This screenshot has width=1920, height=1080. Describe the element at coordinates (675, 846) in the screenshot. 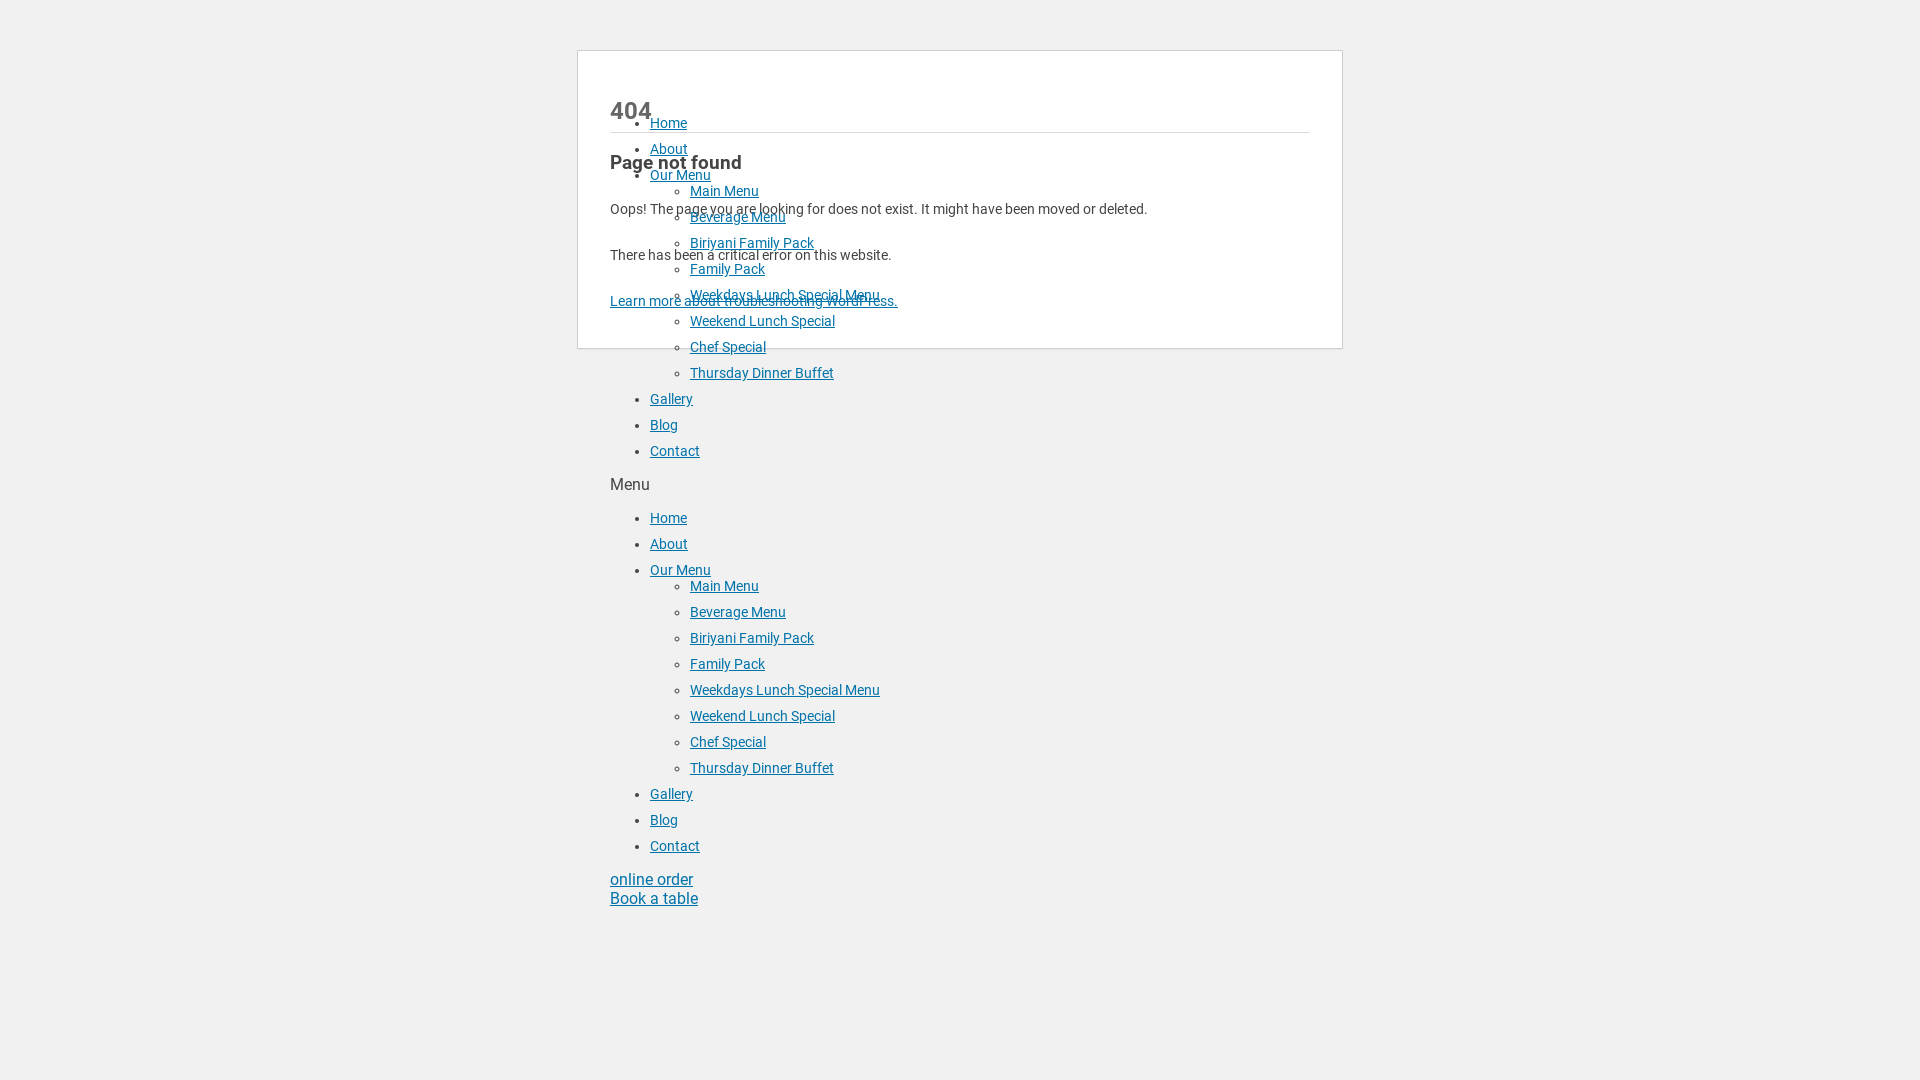

I see `Contact` at that location.